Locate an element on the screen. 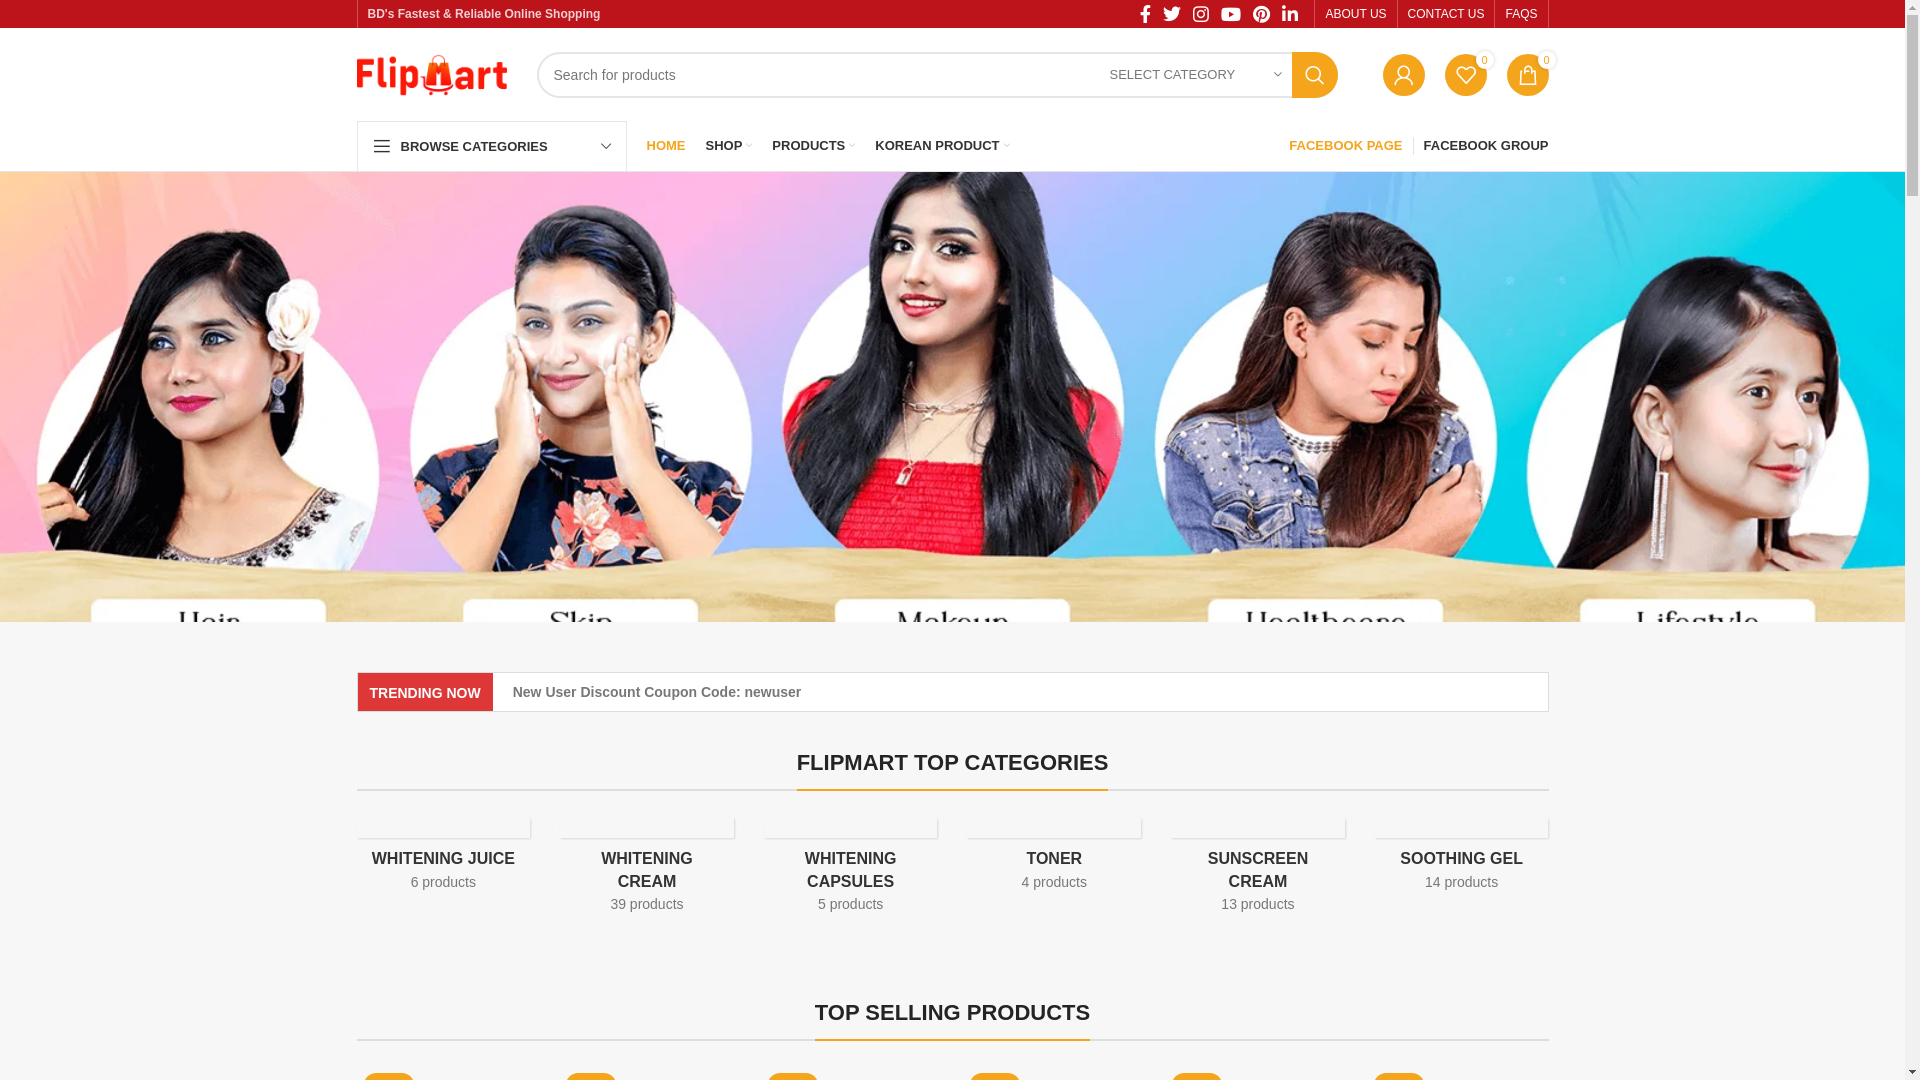  ABOUT US is located at coordinates (1356, 14).